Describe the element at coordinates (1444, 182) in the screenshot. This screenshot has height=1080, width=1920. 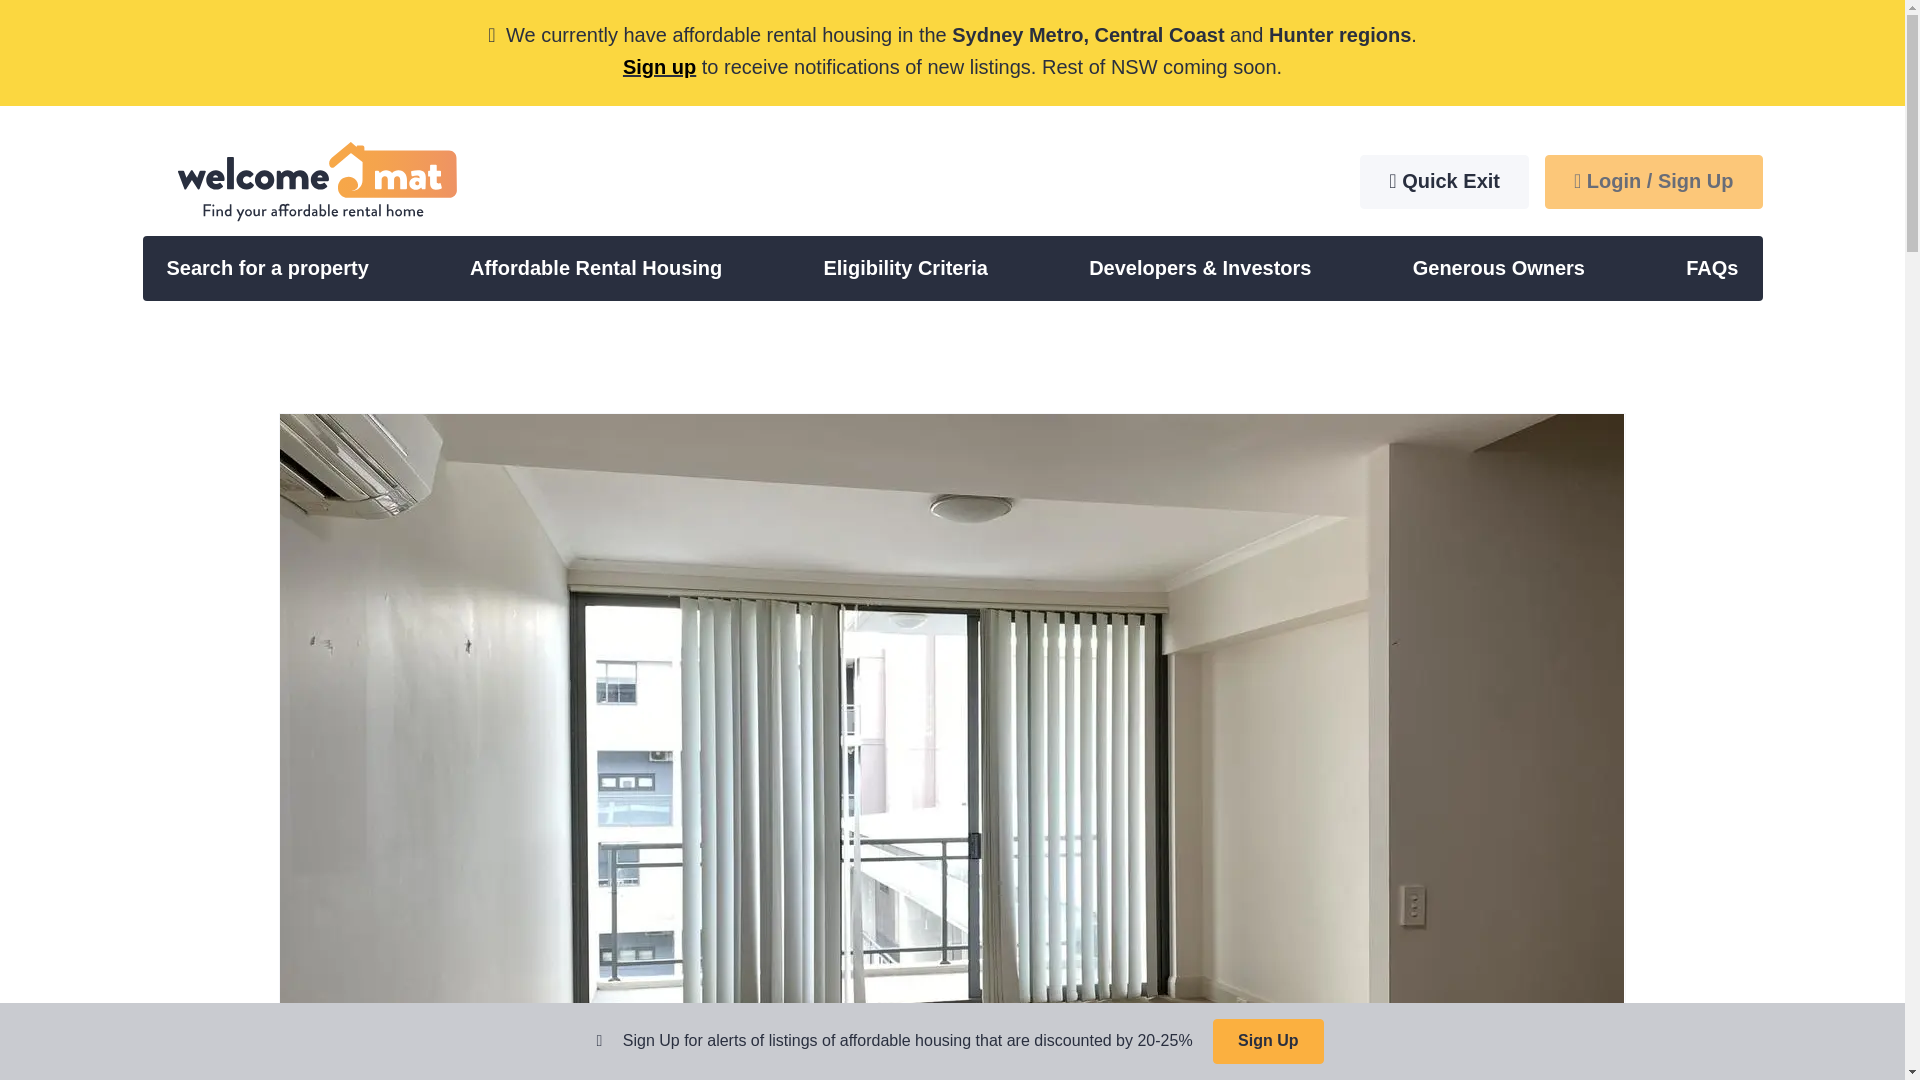
I see `Quick Exit` at that location.